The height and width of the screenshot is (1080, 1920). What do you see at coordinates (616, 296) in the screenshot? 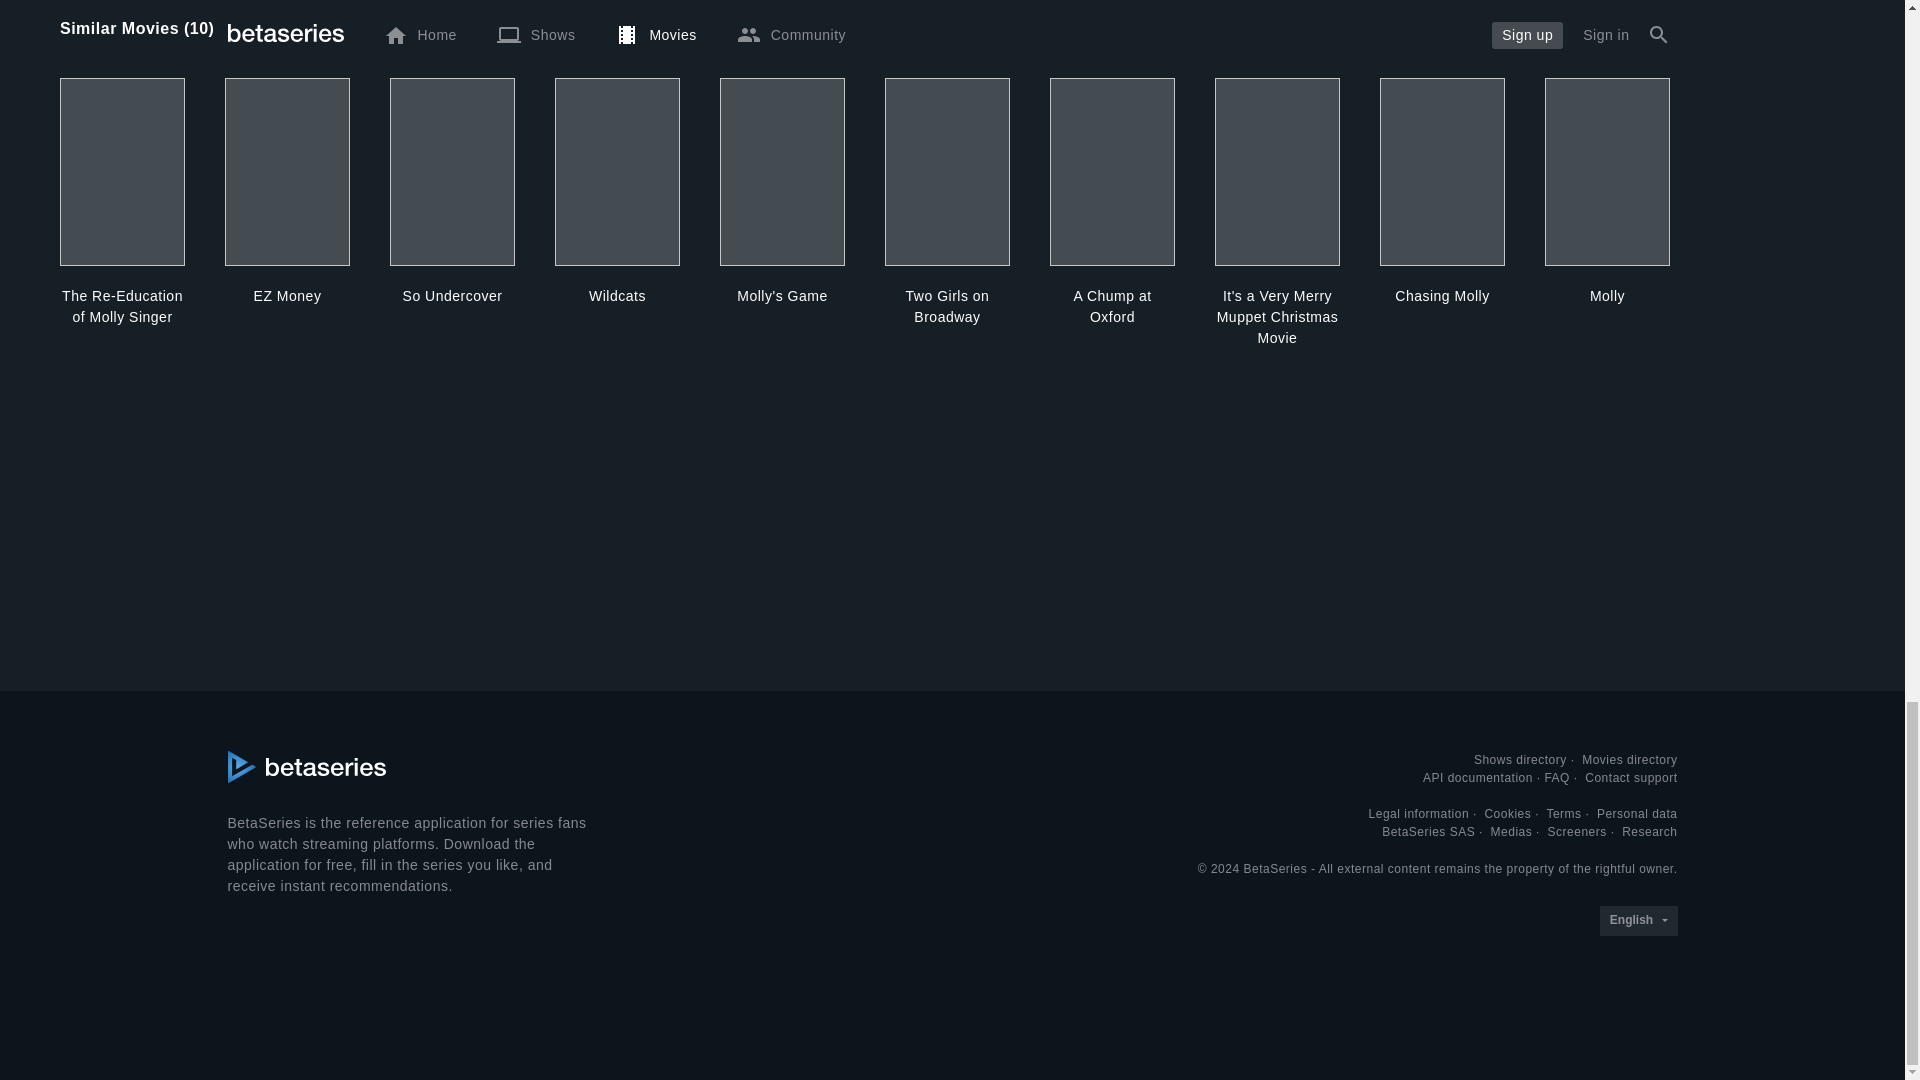
I see `Wildcats` at bounding box center [616, 296].